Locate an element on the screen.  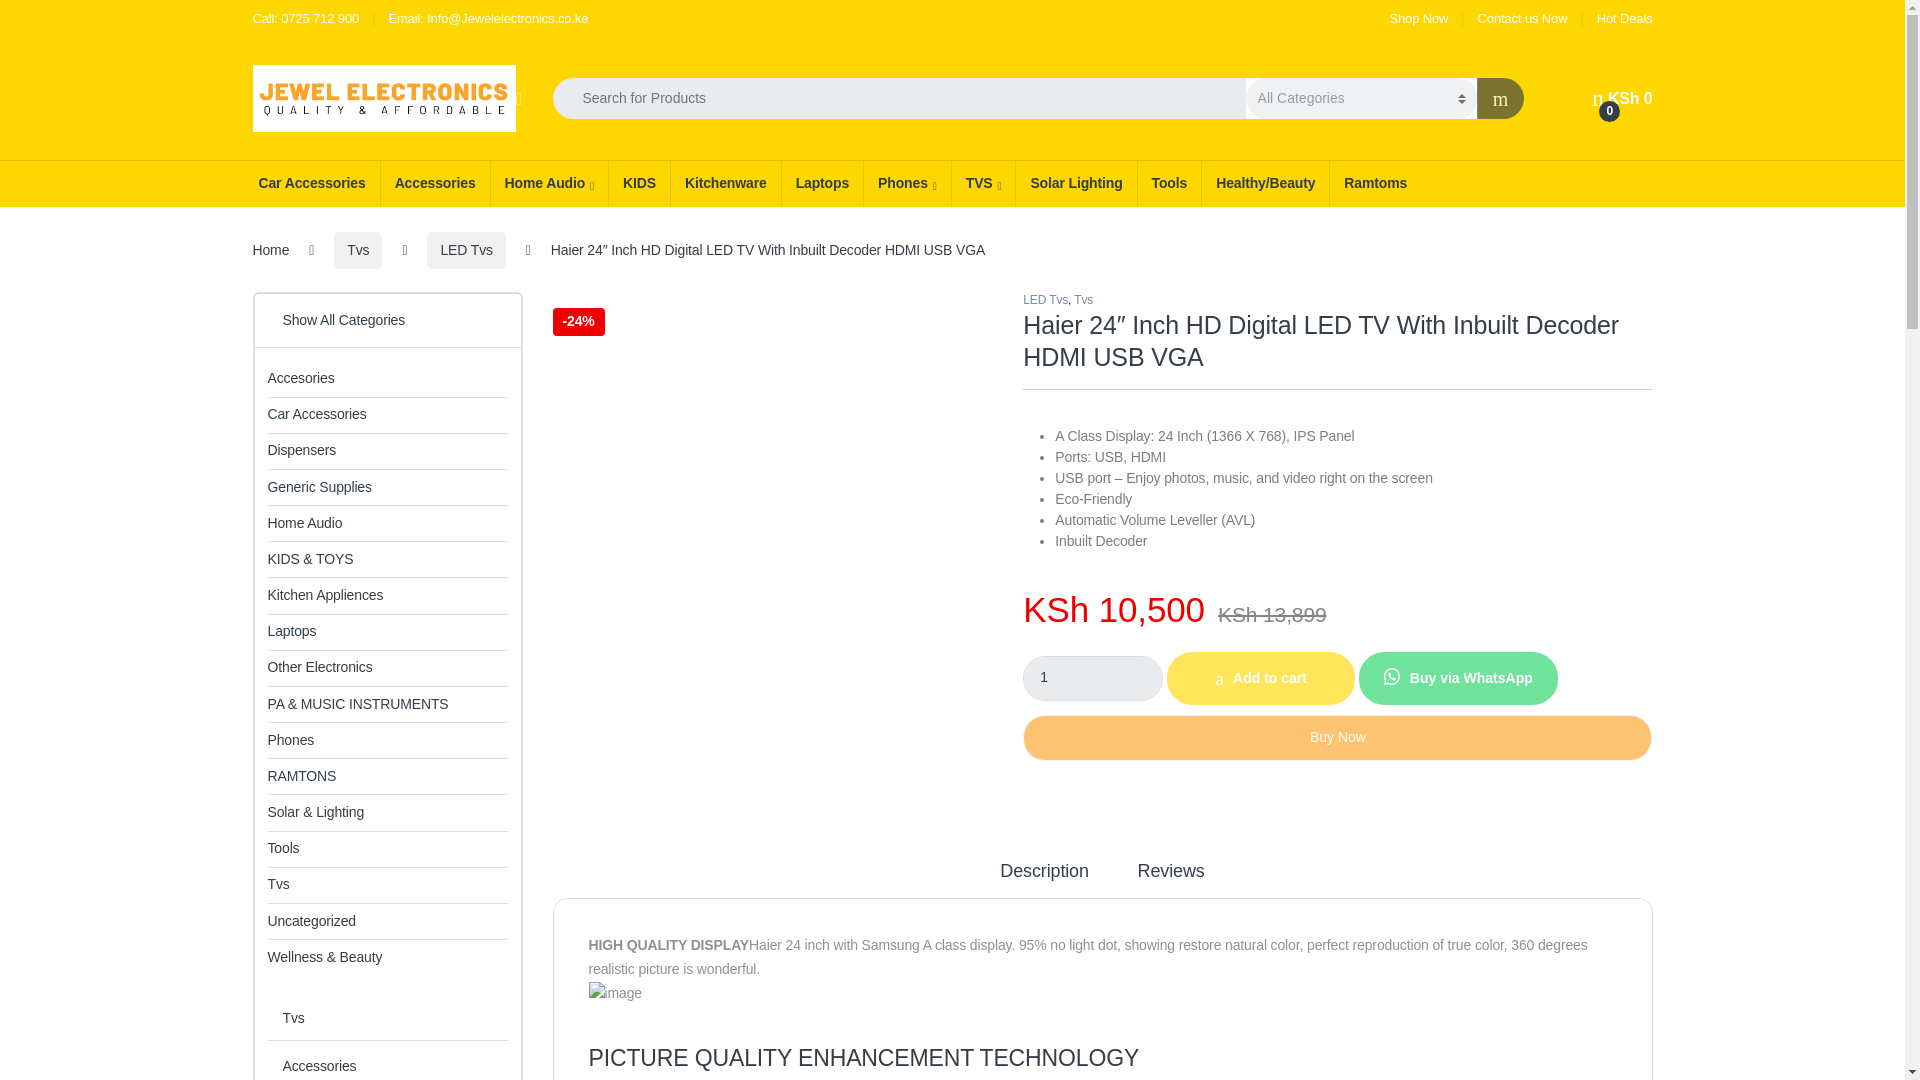
Car Accessories is located at coordinates (434, 184).